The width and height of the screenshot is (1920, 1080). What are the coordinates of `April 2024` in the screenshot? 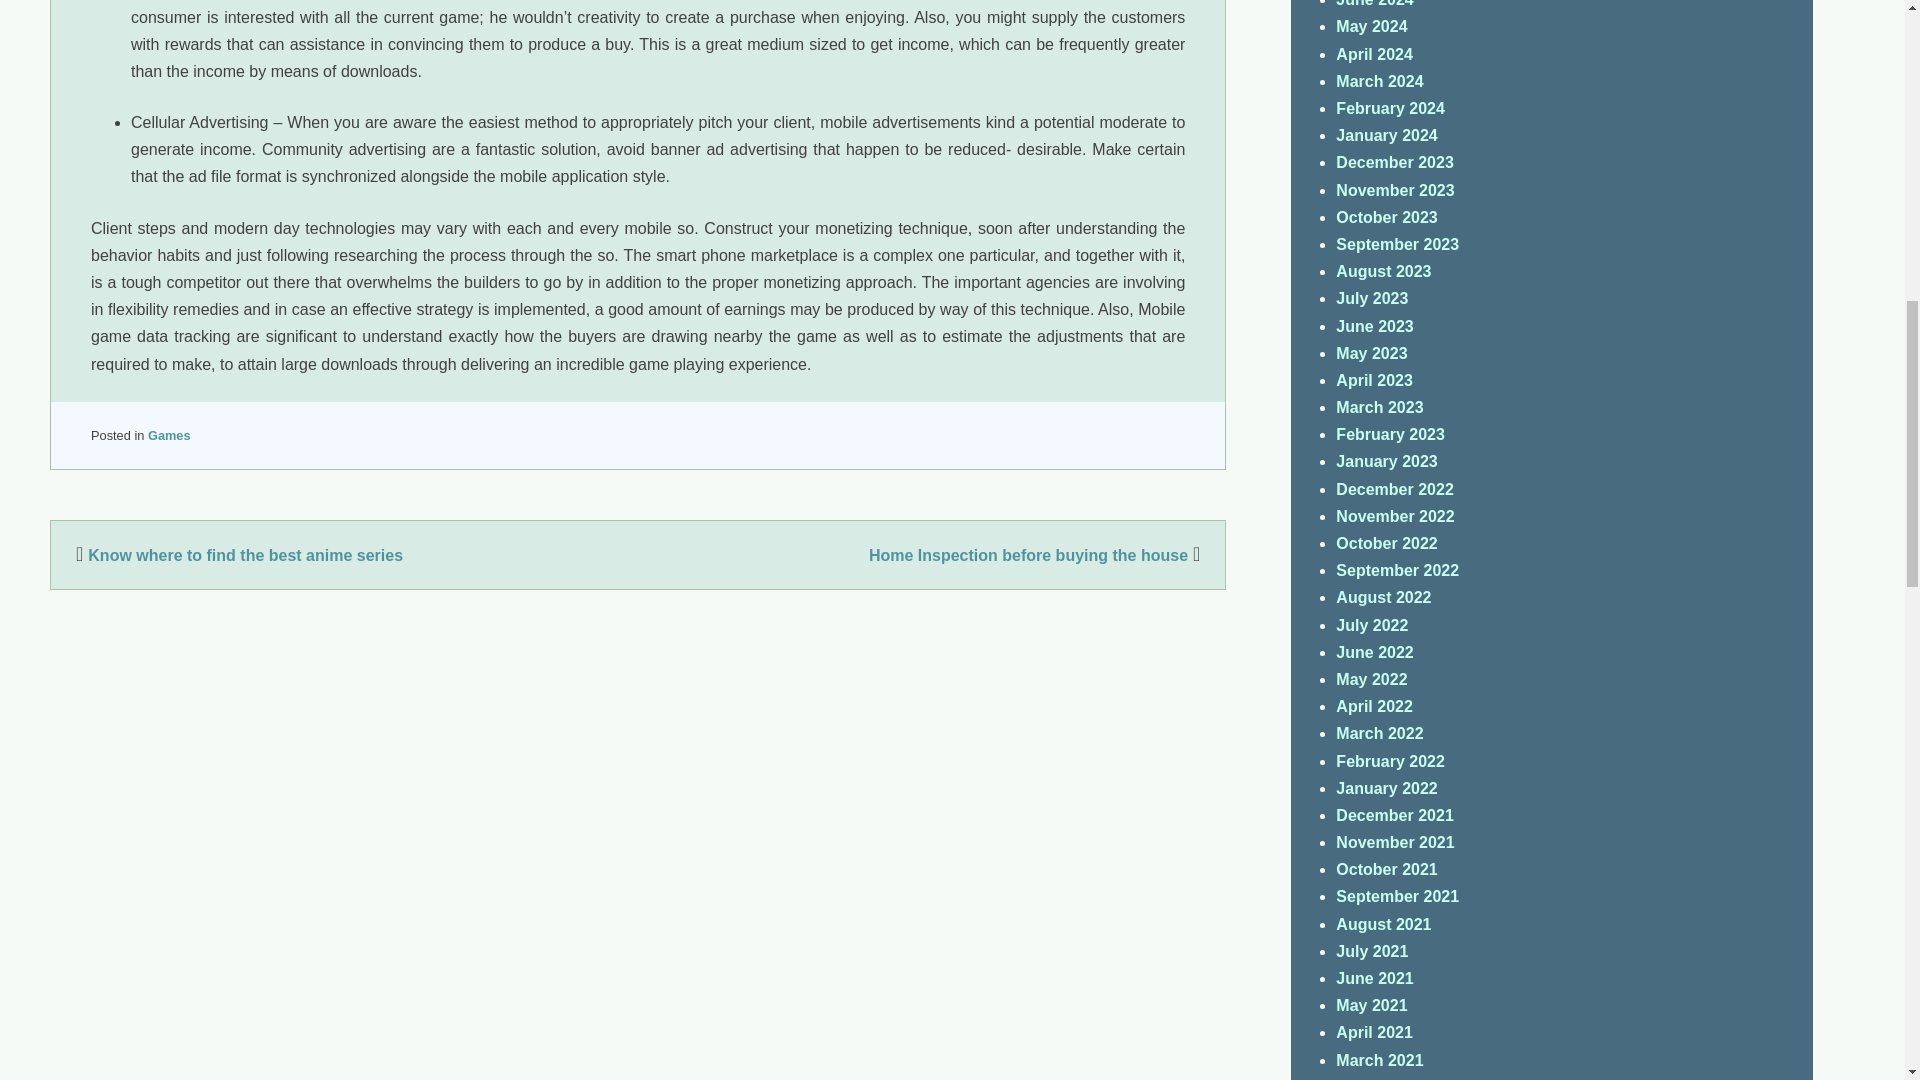 It's located at (1374, 54).